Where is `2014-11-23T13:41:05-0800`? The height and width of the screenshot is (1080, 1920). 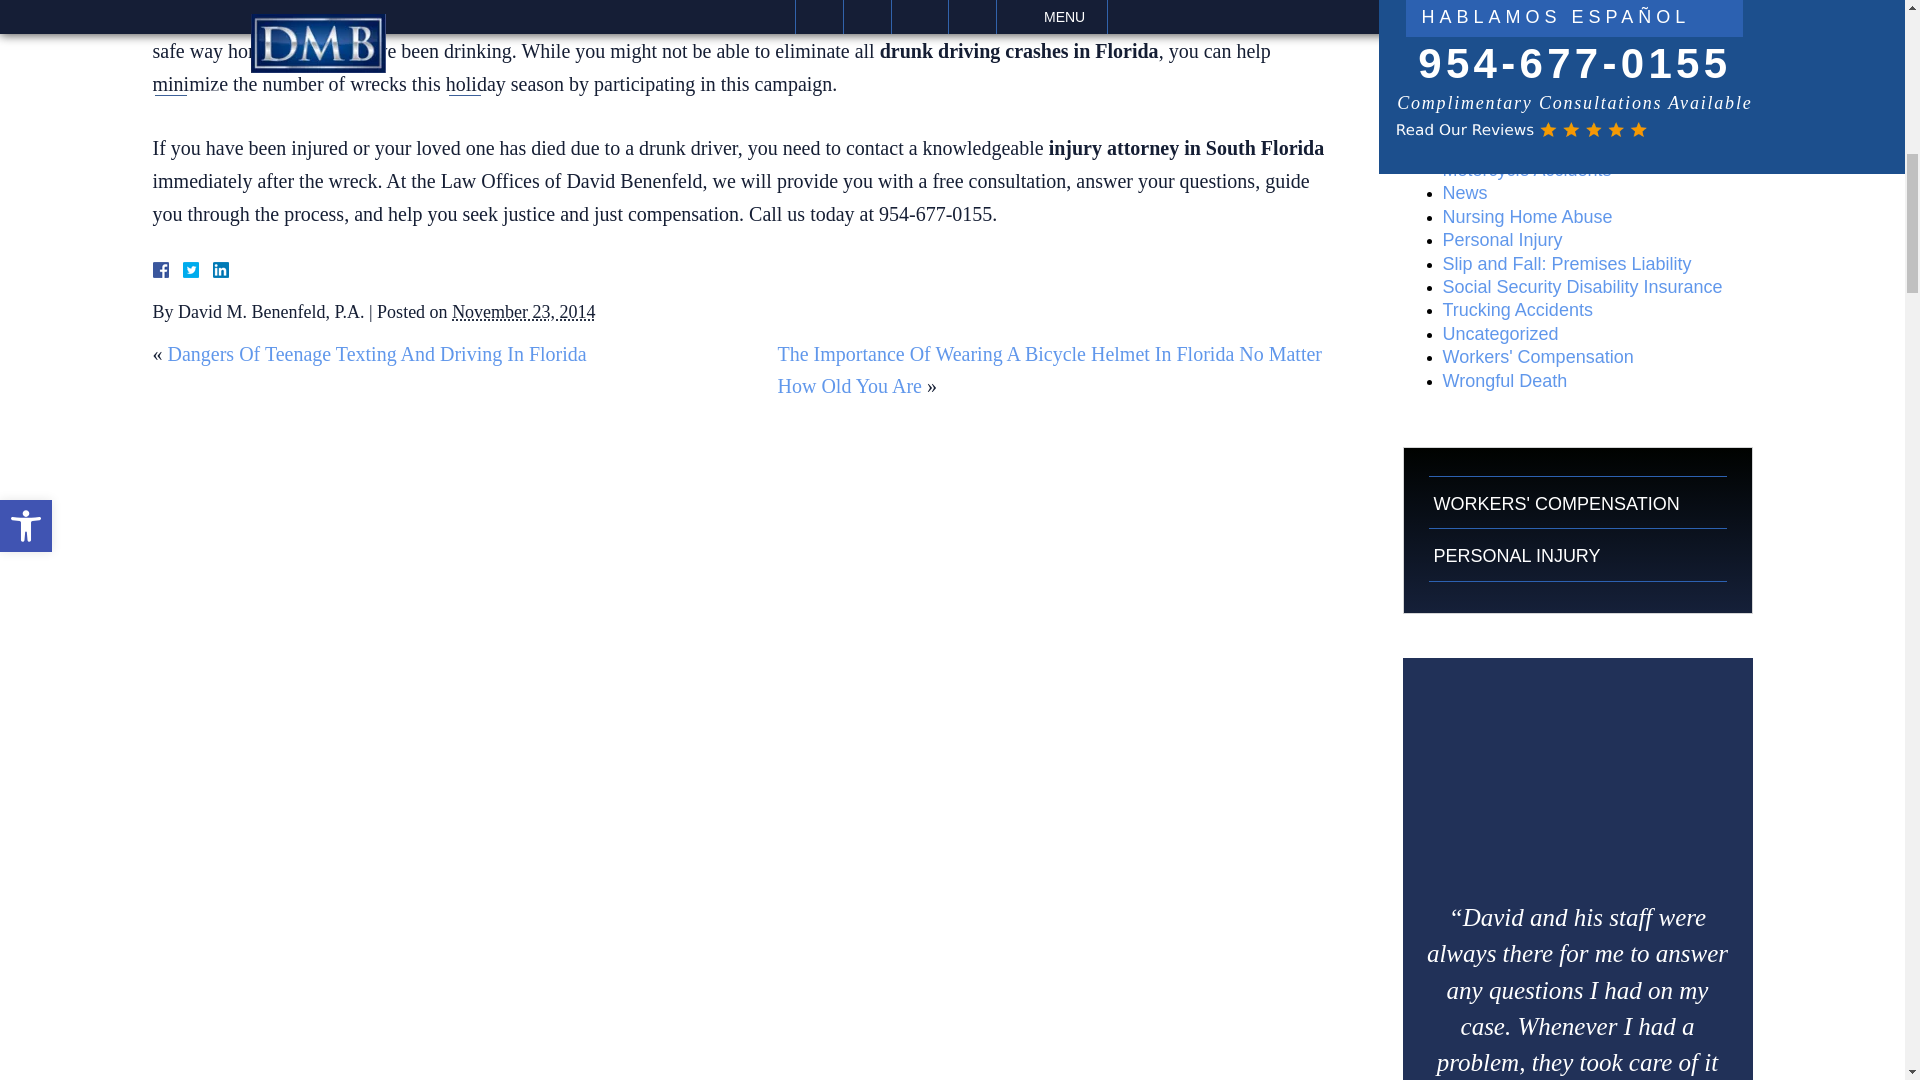 2014-11-23T13:41:05-0800 is located at coordinates (523, 312).